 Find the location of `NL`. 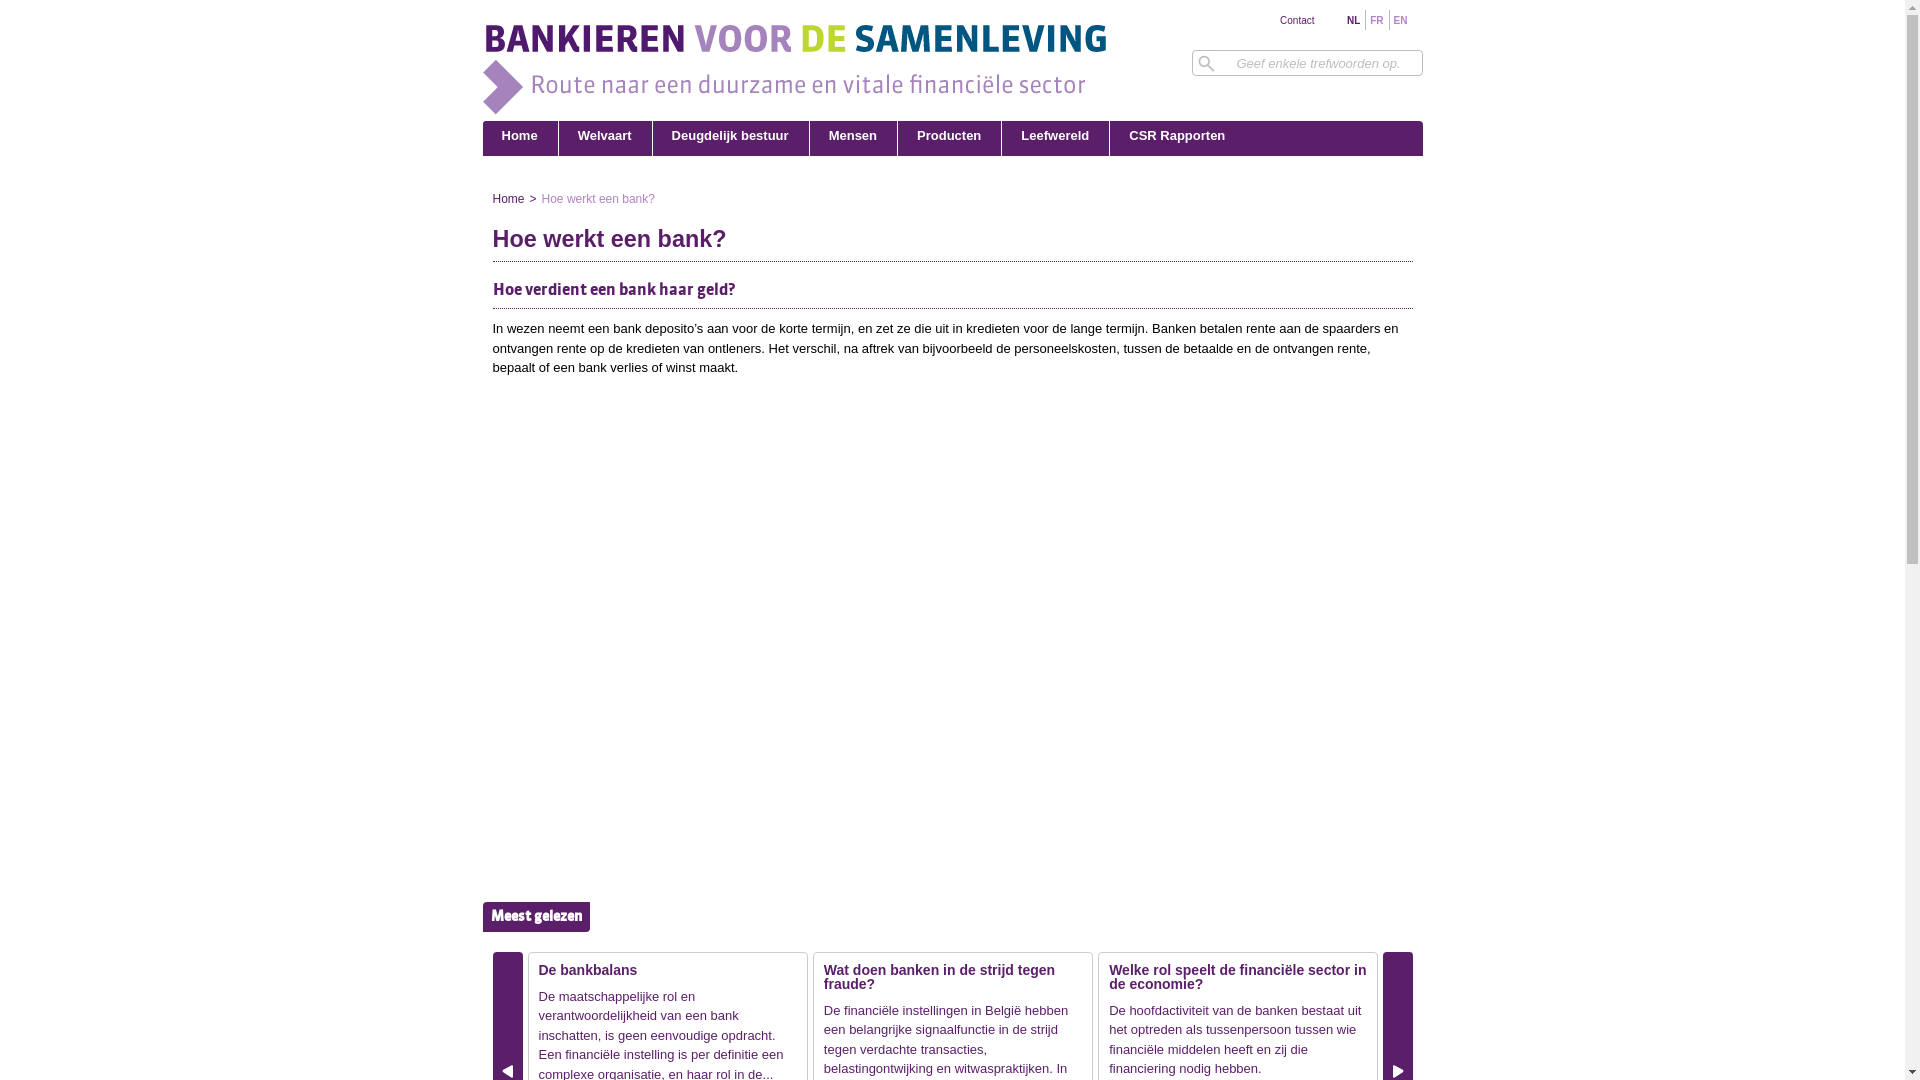

NL is located at coordinates (1354, 20).